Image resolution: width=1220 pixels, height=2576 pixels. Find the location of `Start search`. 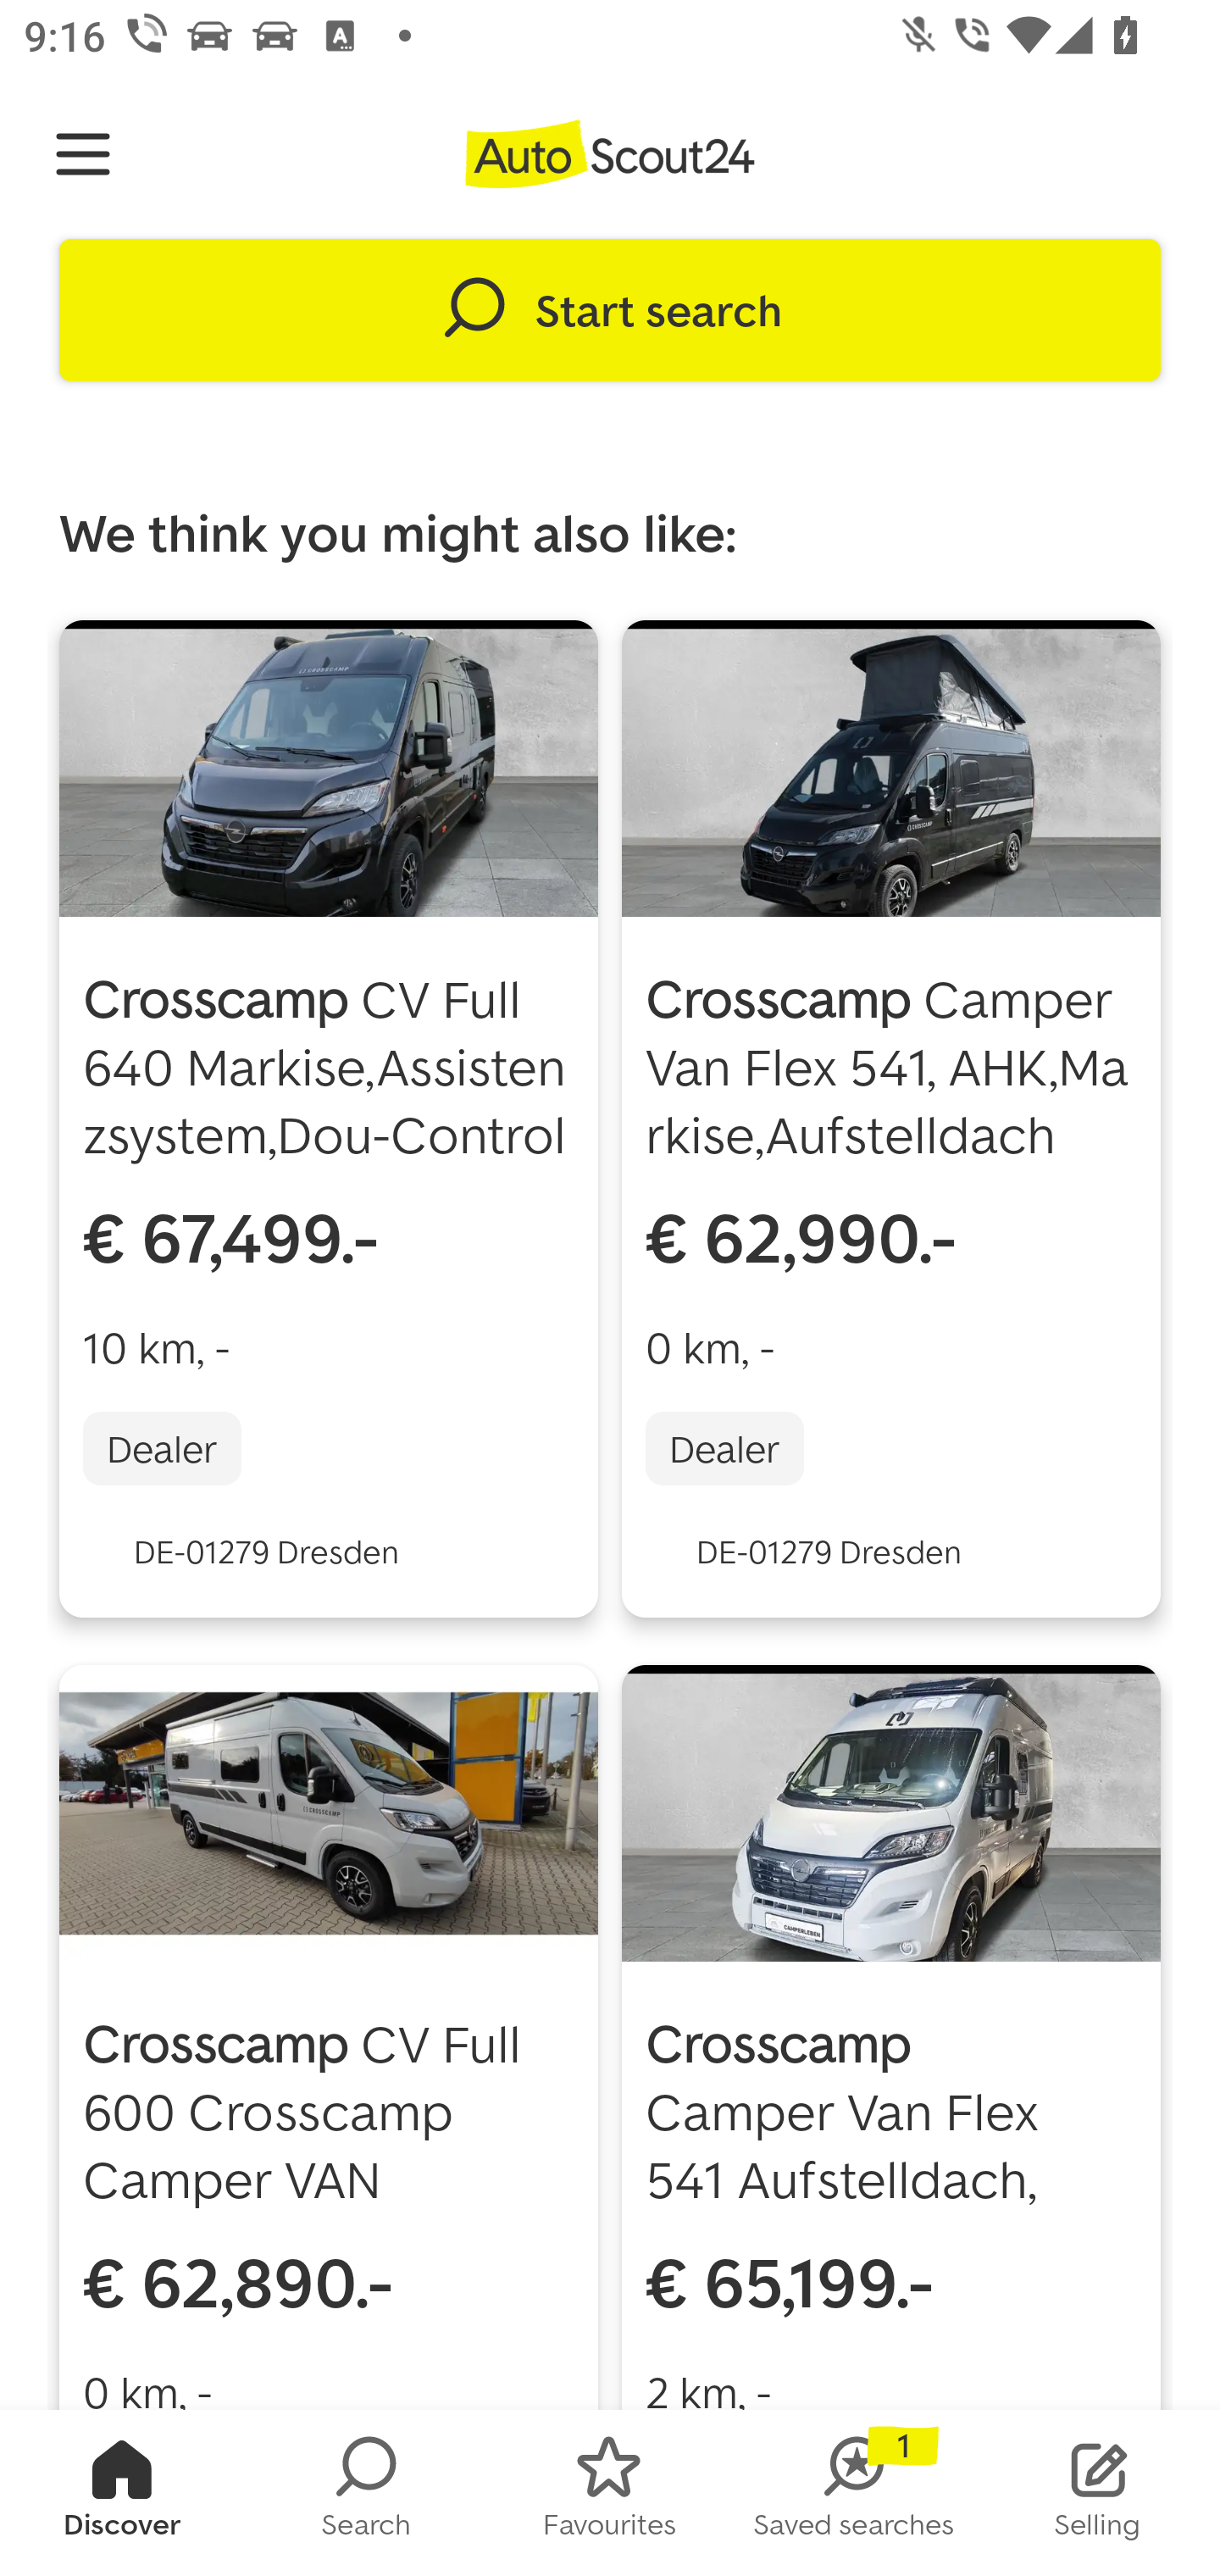

Start search is located at coordinates (610, 310).